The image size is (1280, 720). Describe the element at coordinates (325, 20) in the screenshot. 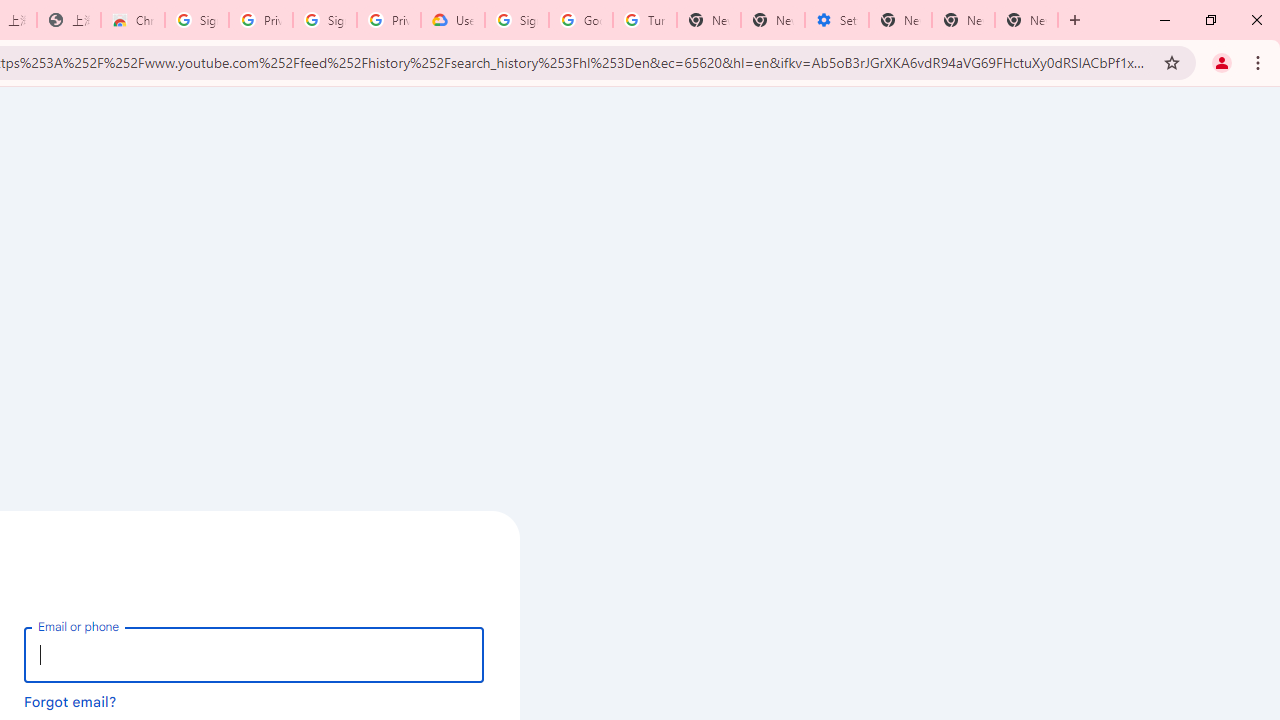

I see `Sign in - Google Accounts` at that location.